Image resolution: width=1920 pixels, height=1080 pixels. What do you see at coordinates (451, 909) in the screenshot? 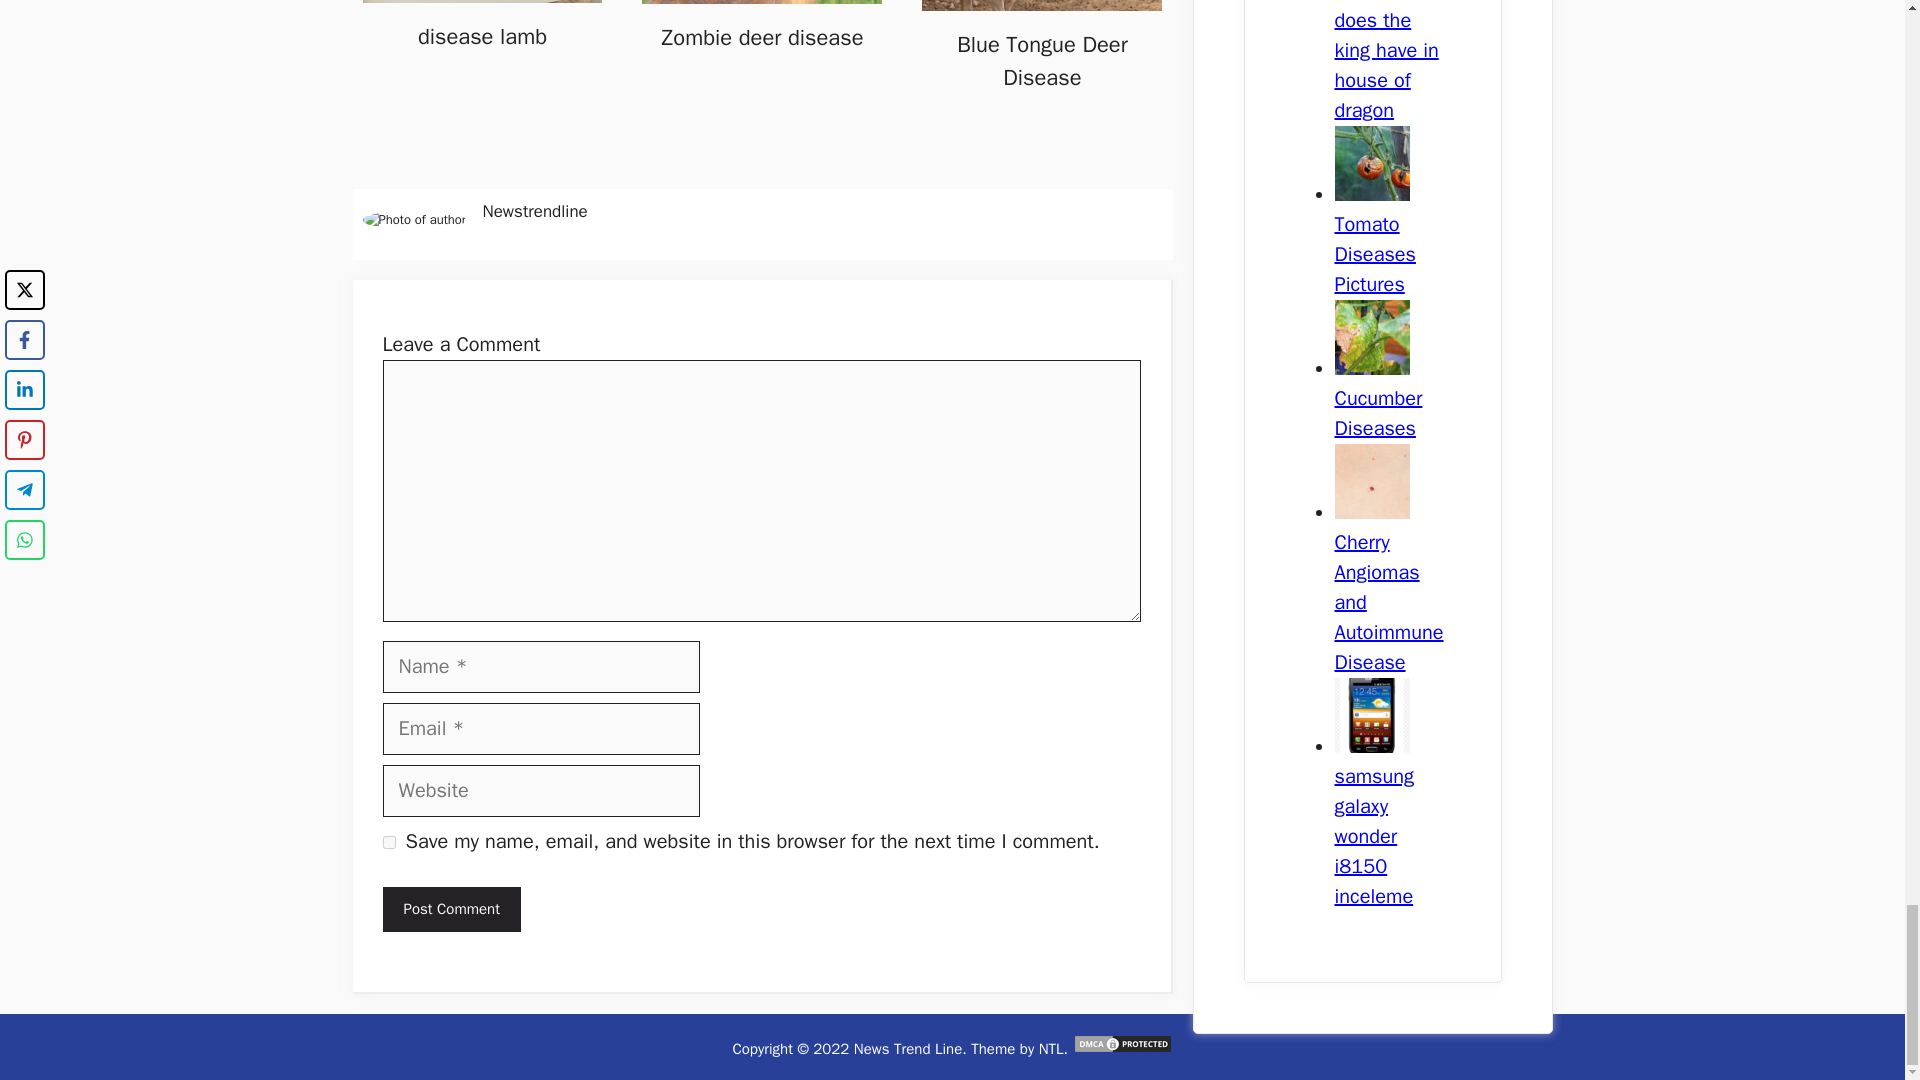
I see `Post Comment` at bounding box center [451, 909].